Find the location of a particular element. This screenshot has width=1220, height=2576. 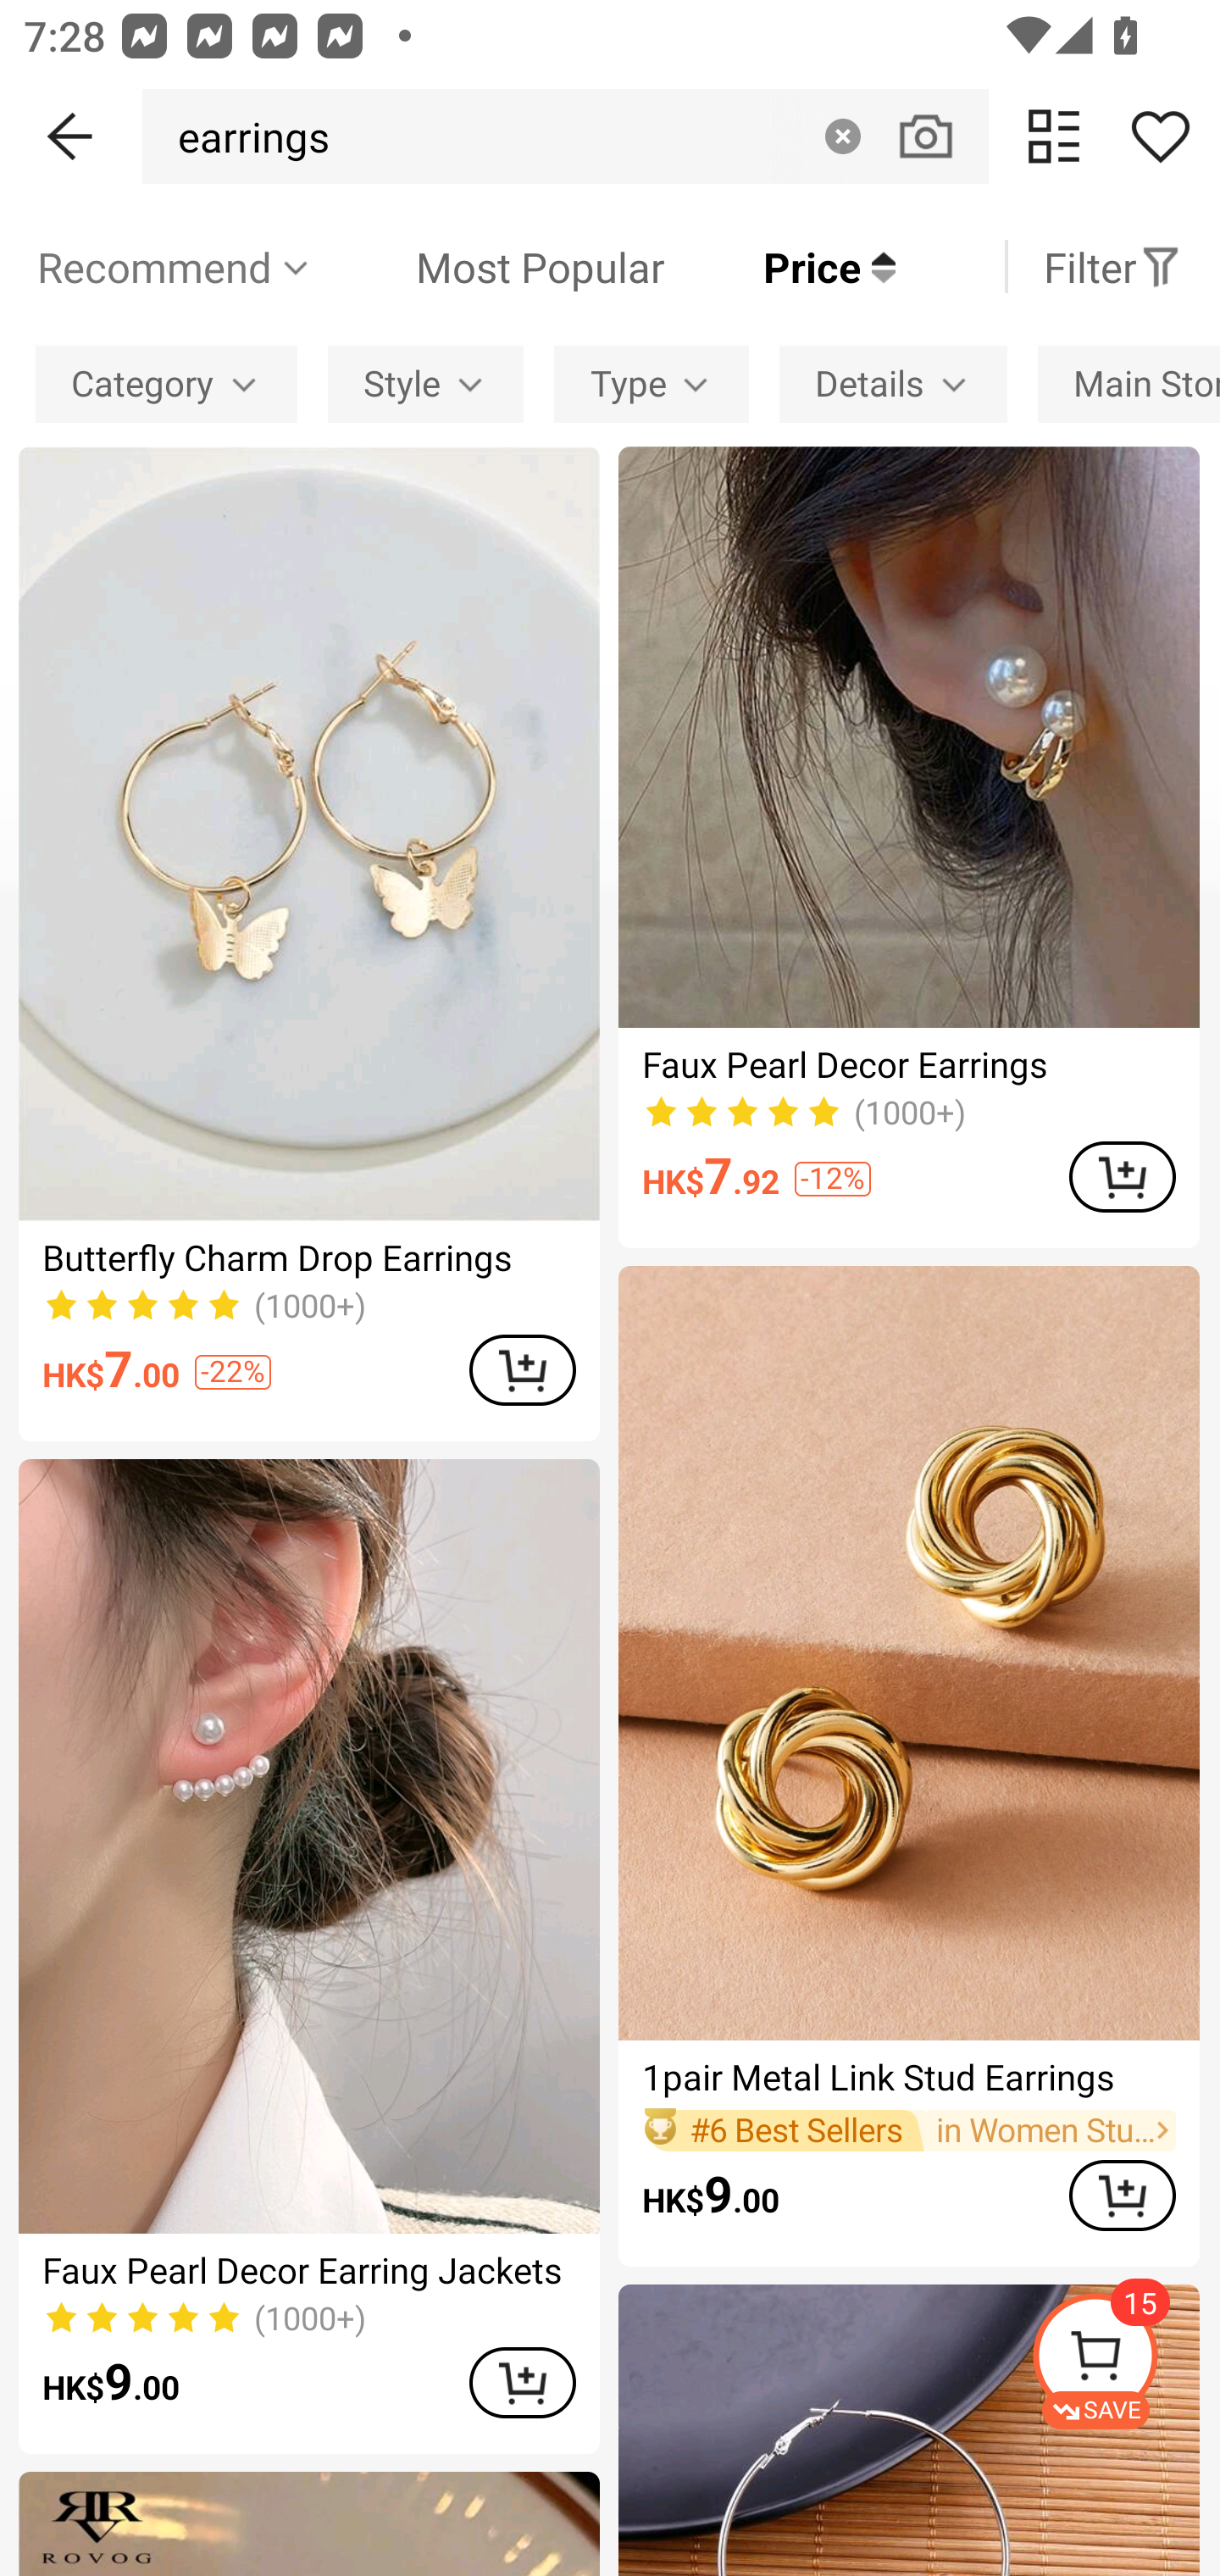

#6 Best Sellers in Women Stud Earrings is located at coordinates (908, 2130).